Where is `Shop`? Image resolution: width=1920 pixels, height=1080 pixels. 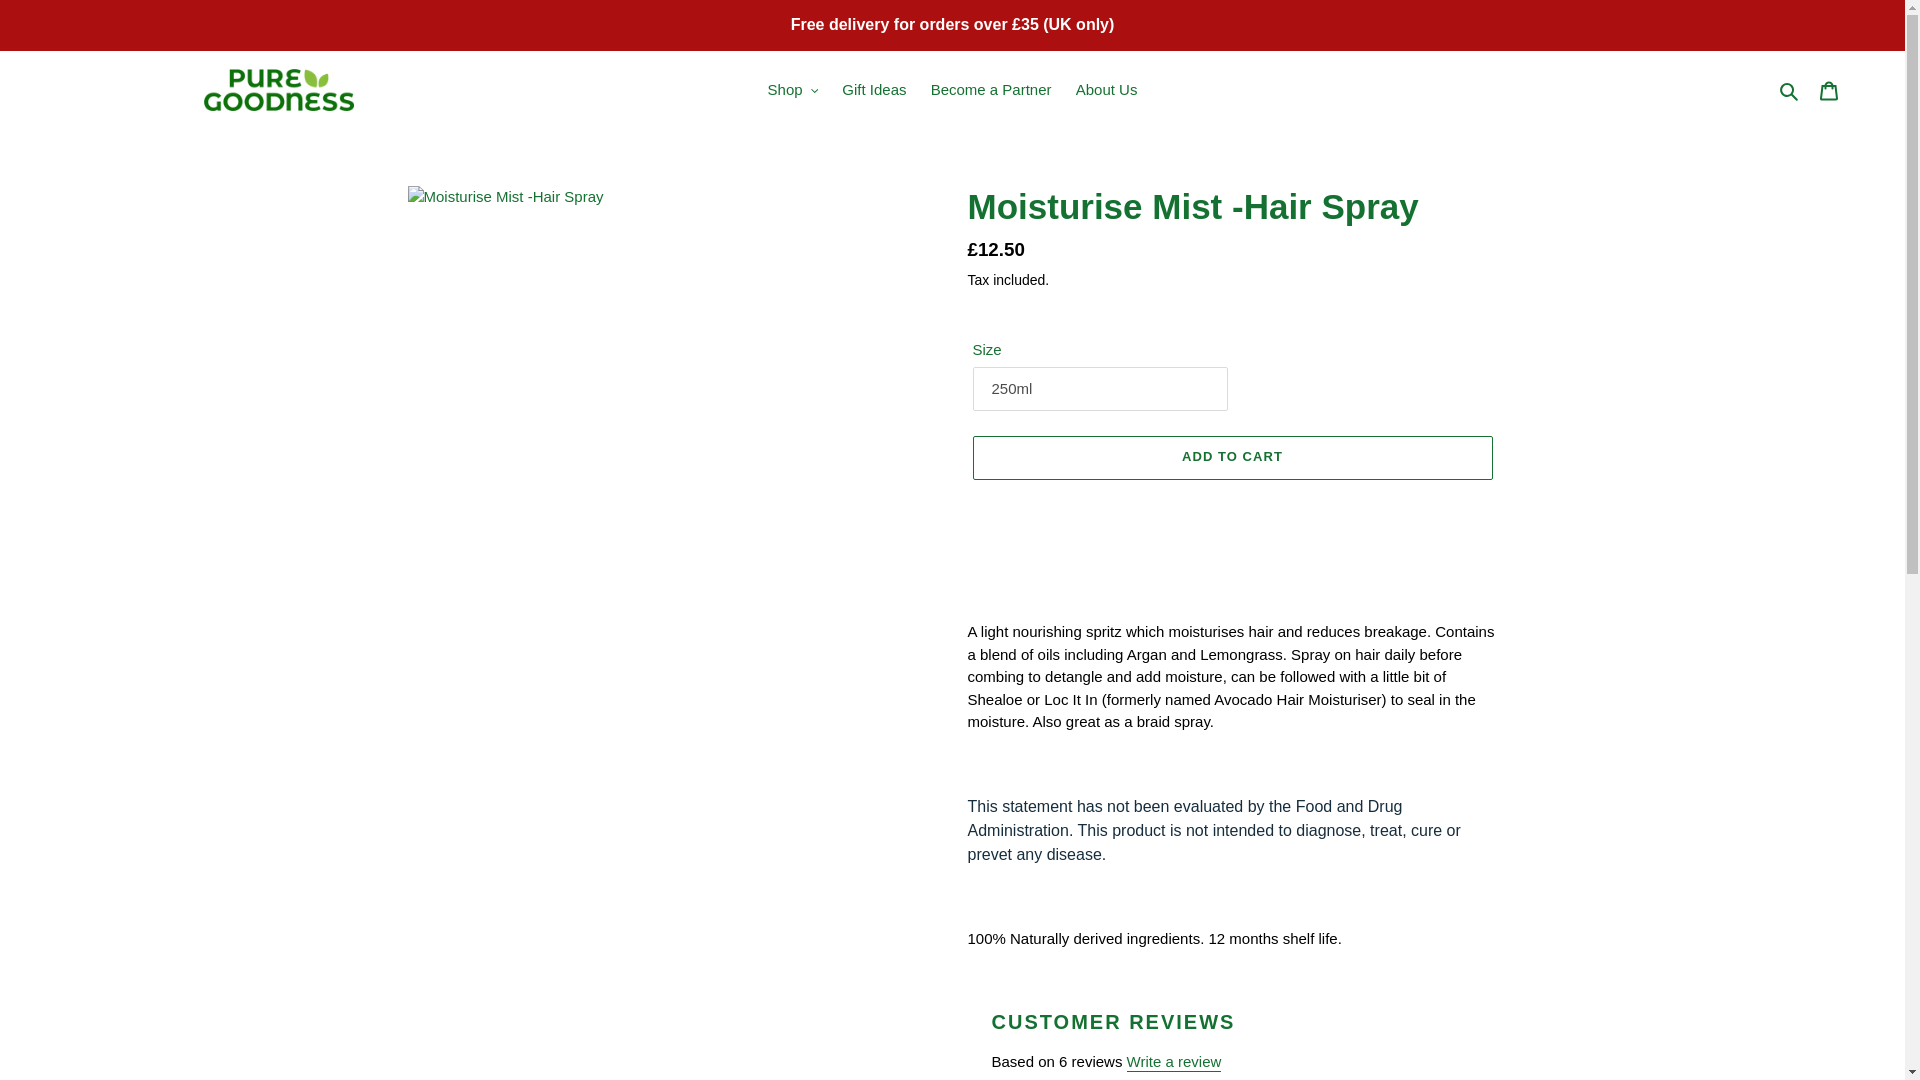 Shop is located at coordinates (794, 90).